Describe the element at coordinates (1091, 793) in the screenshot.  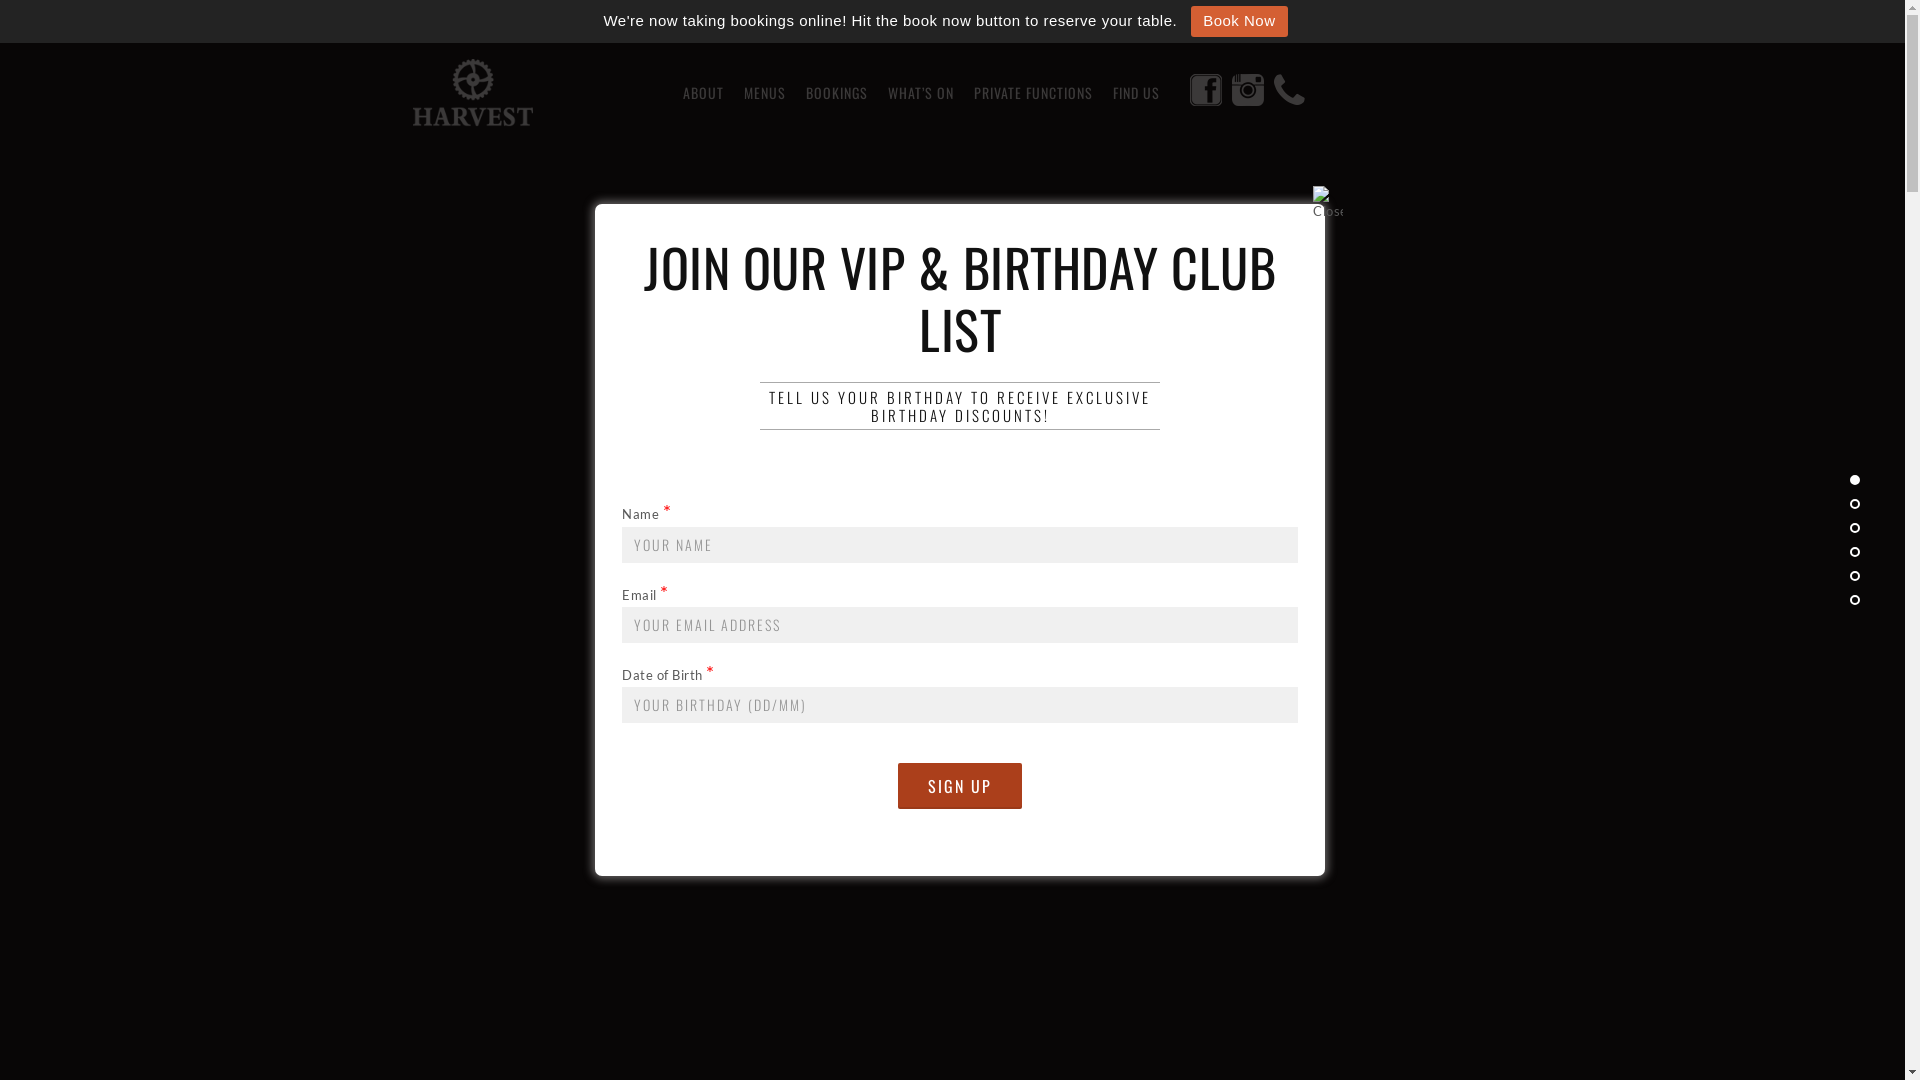
I see `BOOK NOW` at that location.